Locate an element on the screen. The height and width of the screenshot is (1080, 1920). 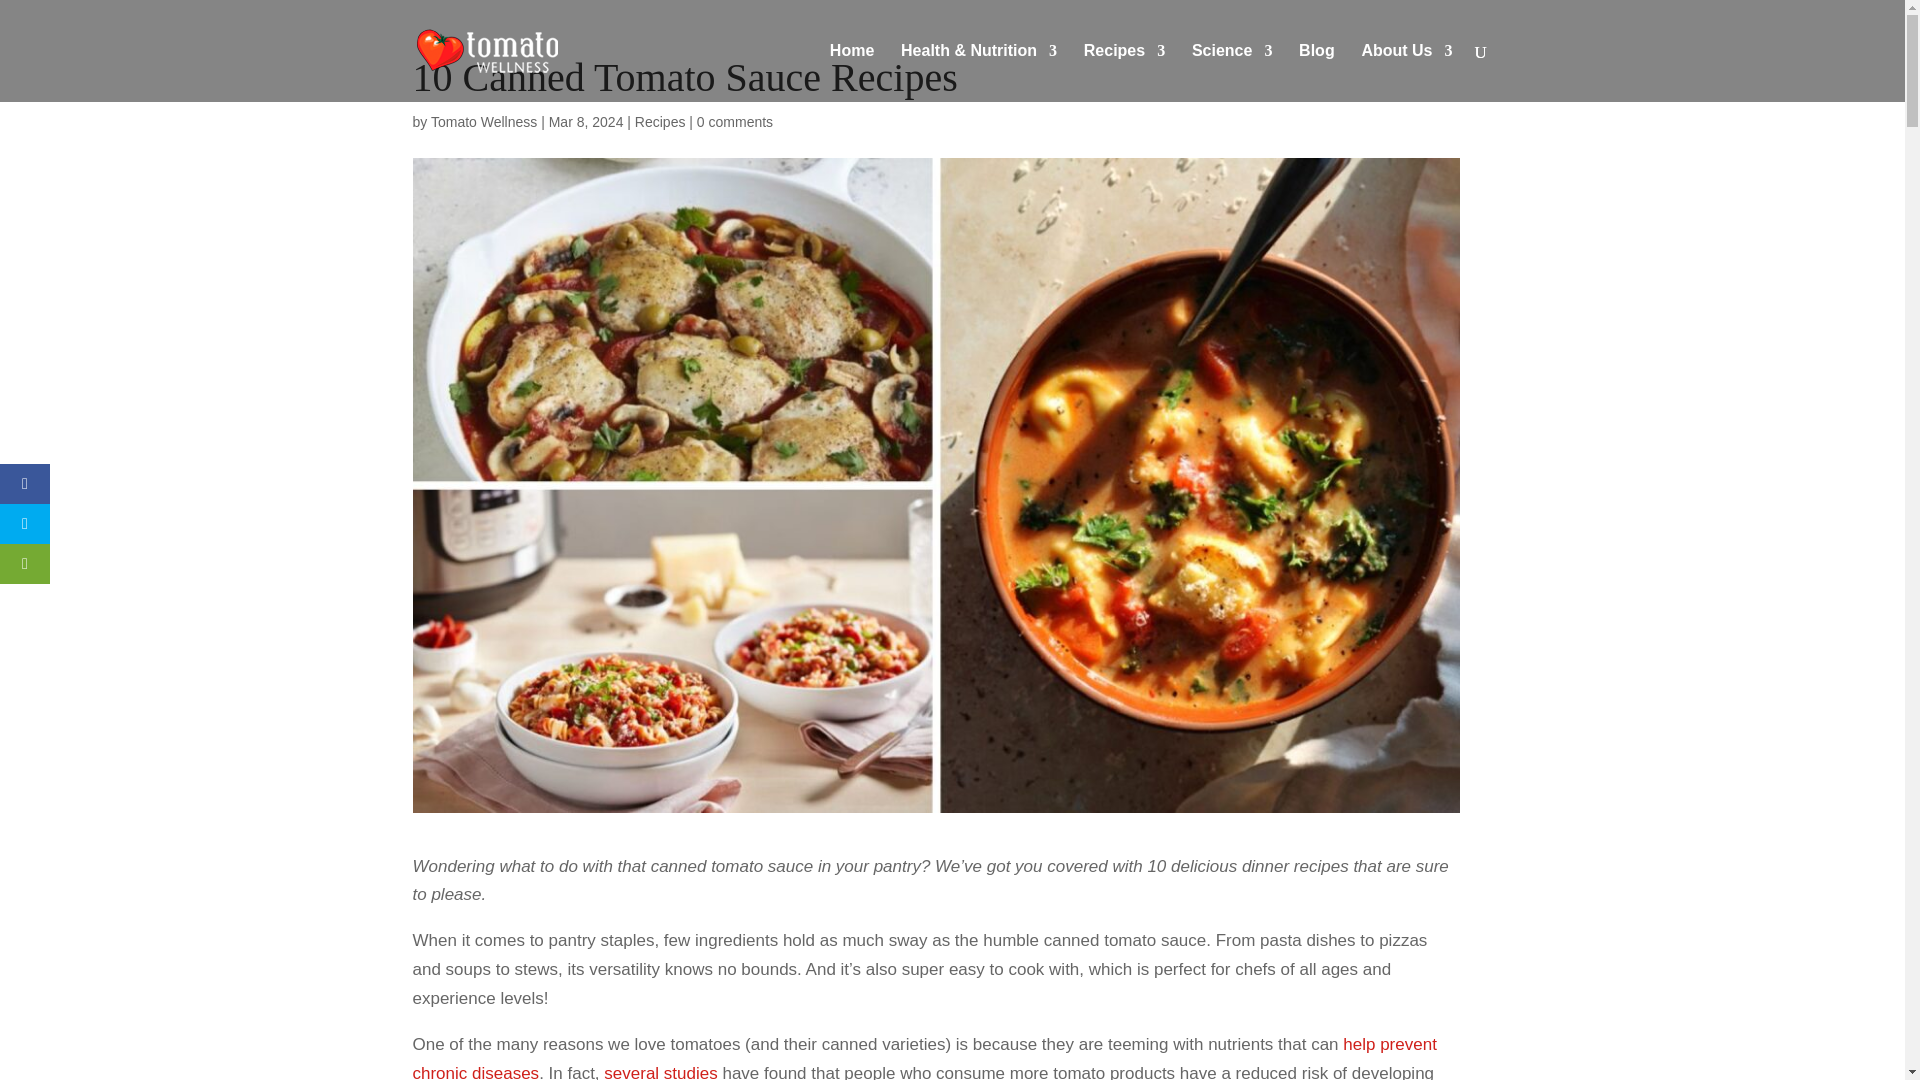
Recipes is located at coordinates (1124, 72).